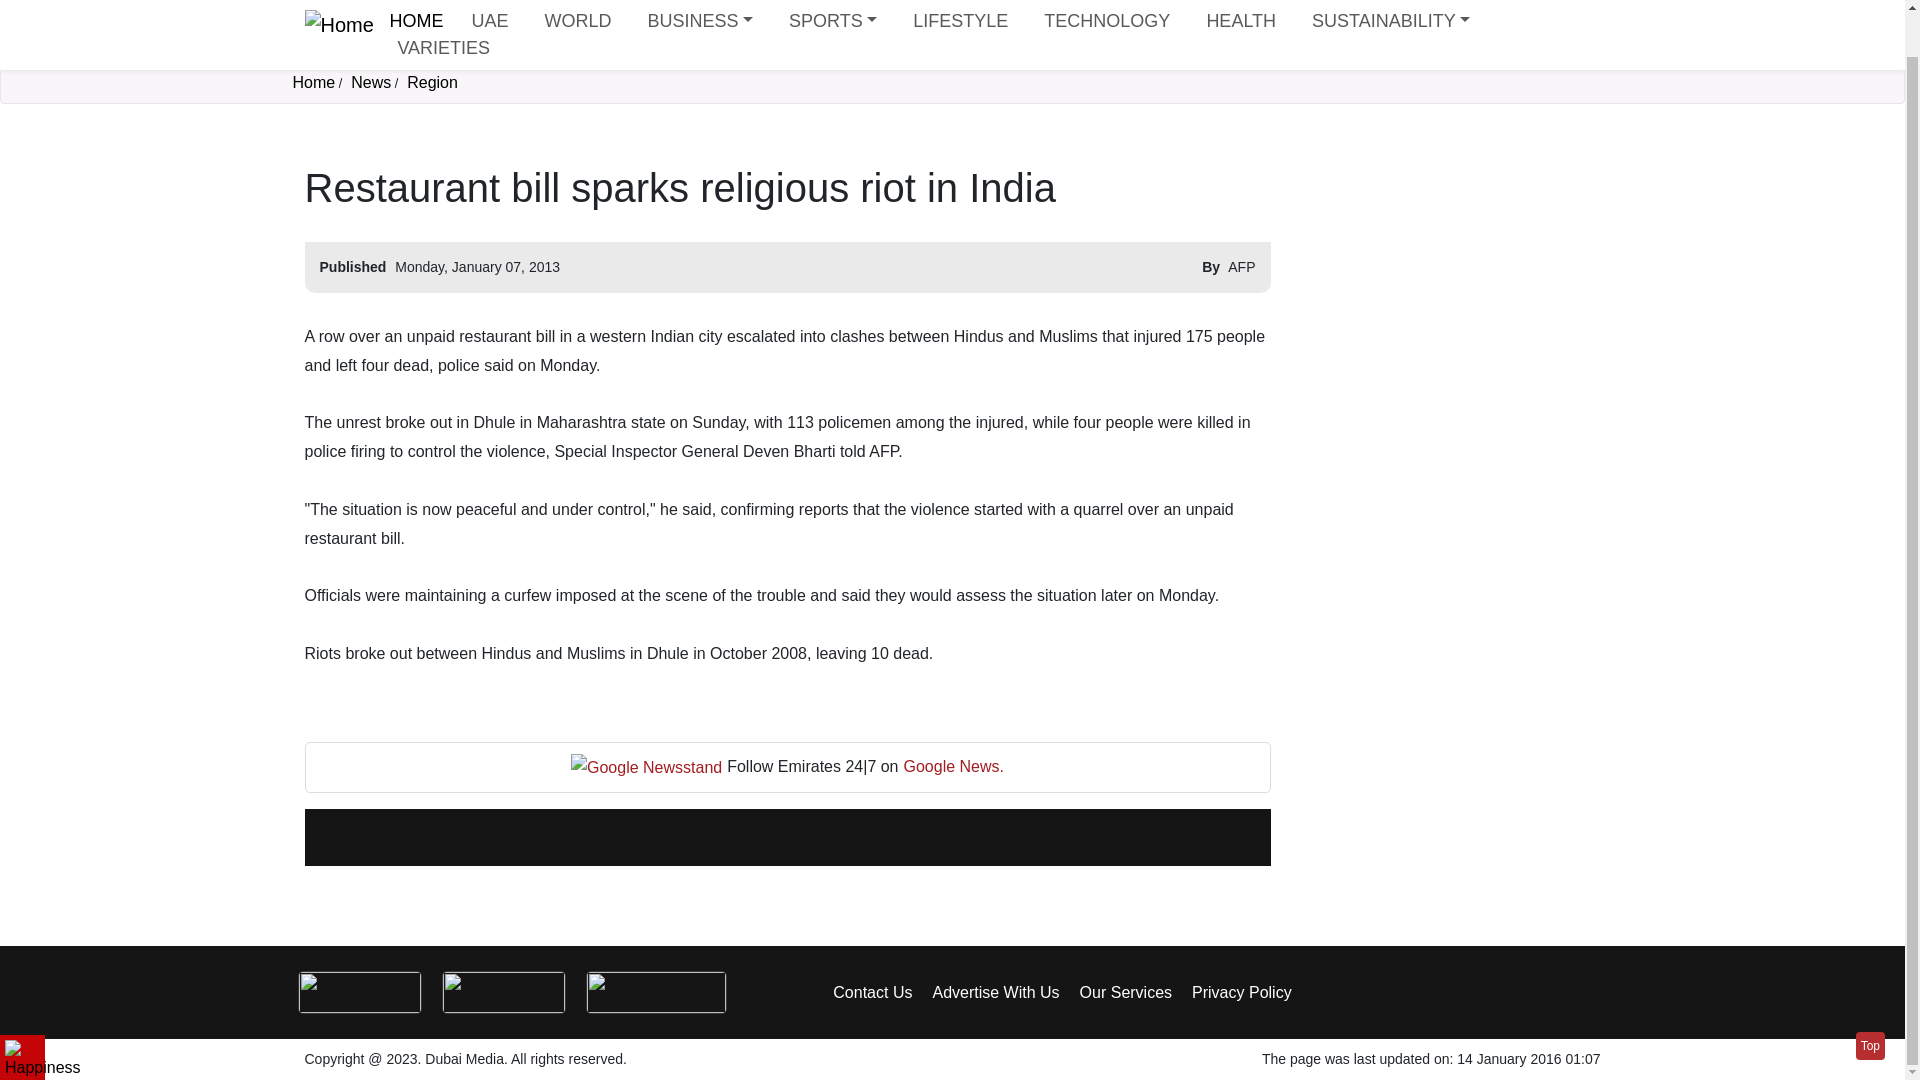 The image size is (1920, 1080). What do you see at coordinates (312, 82) in the screenshot?
I see `Home` at bounding box center [312, 82].